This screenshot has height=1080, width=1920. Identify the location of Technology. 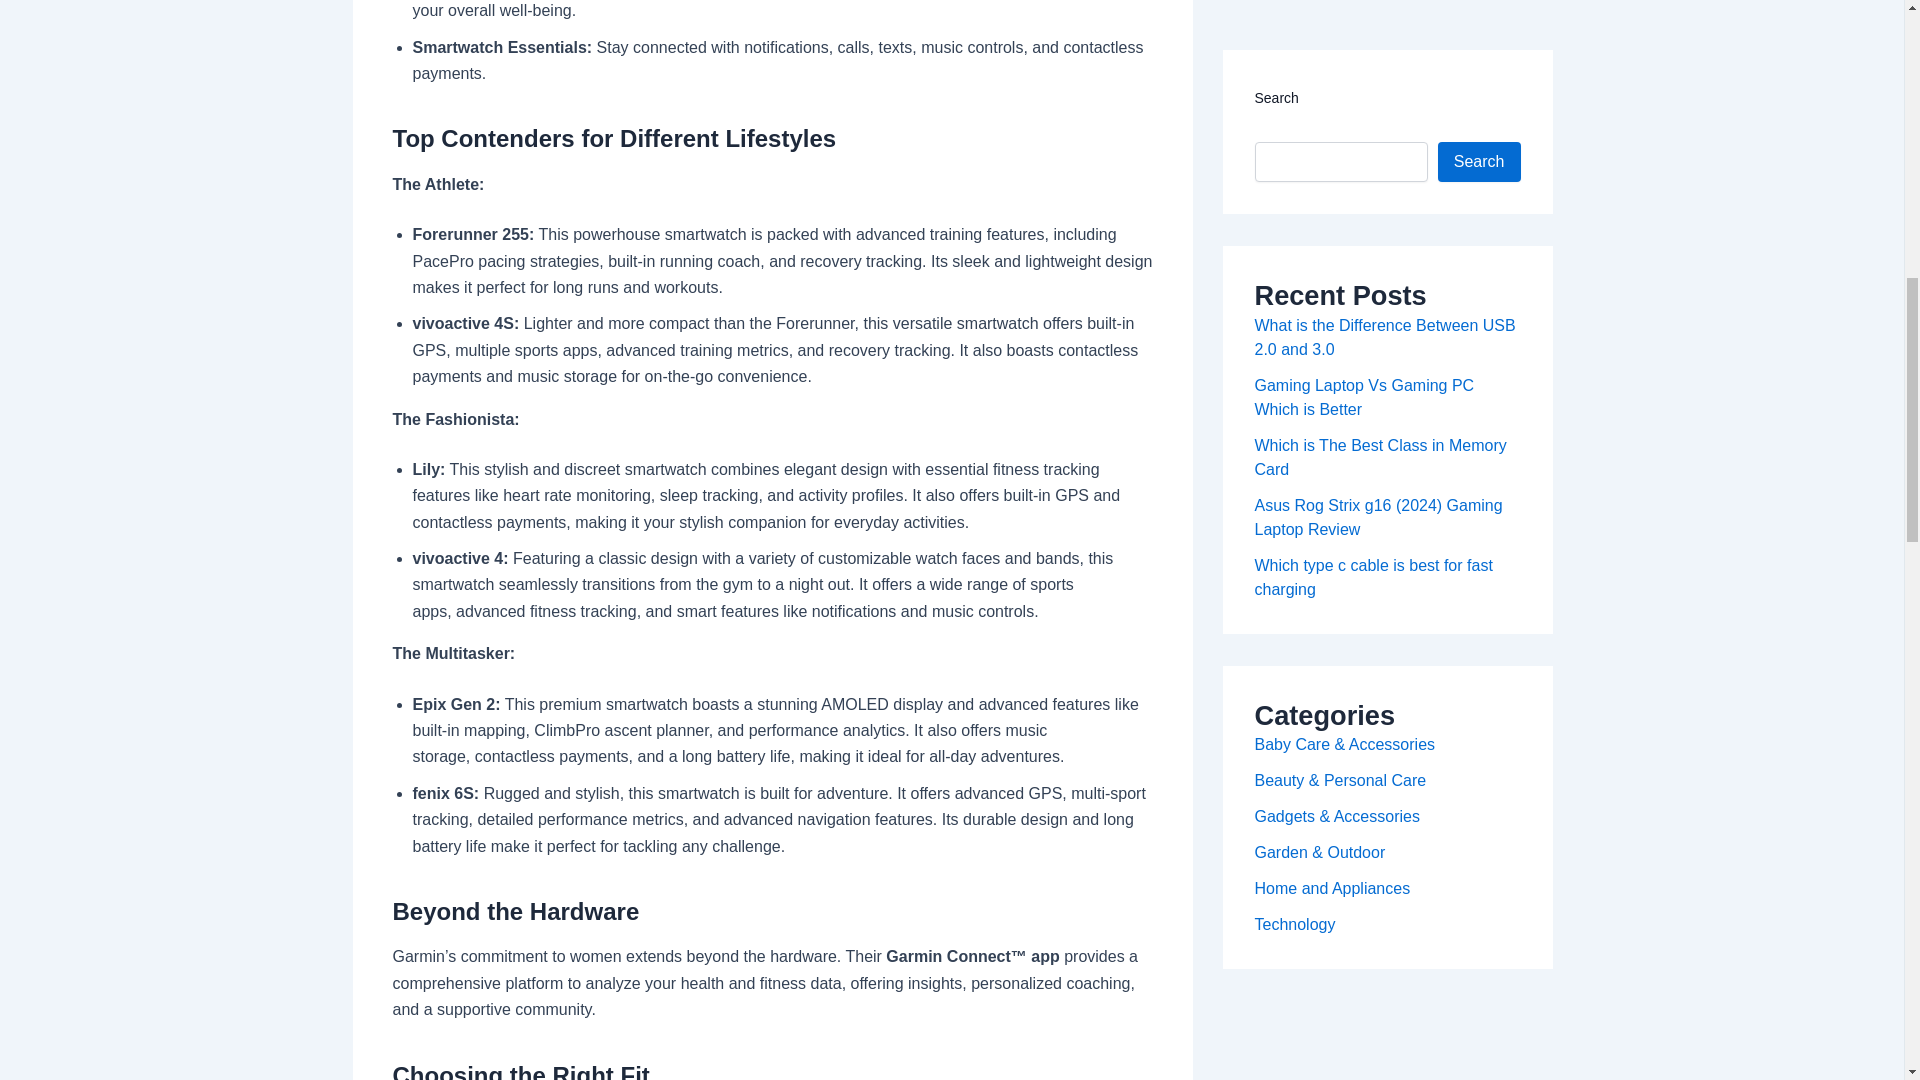
(1294, 40).